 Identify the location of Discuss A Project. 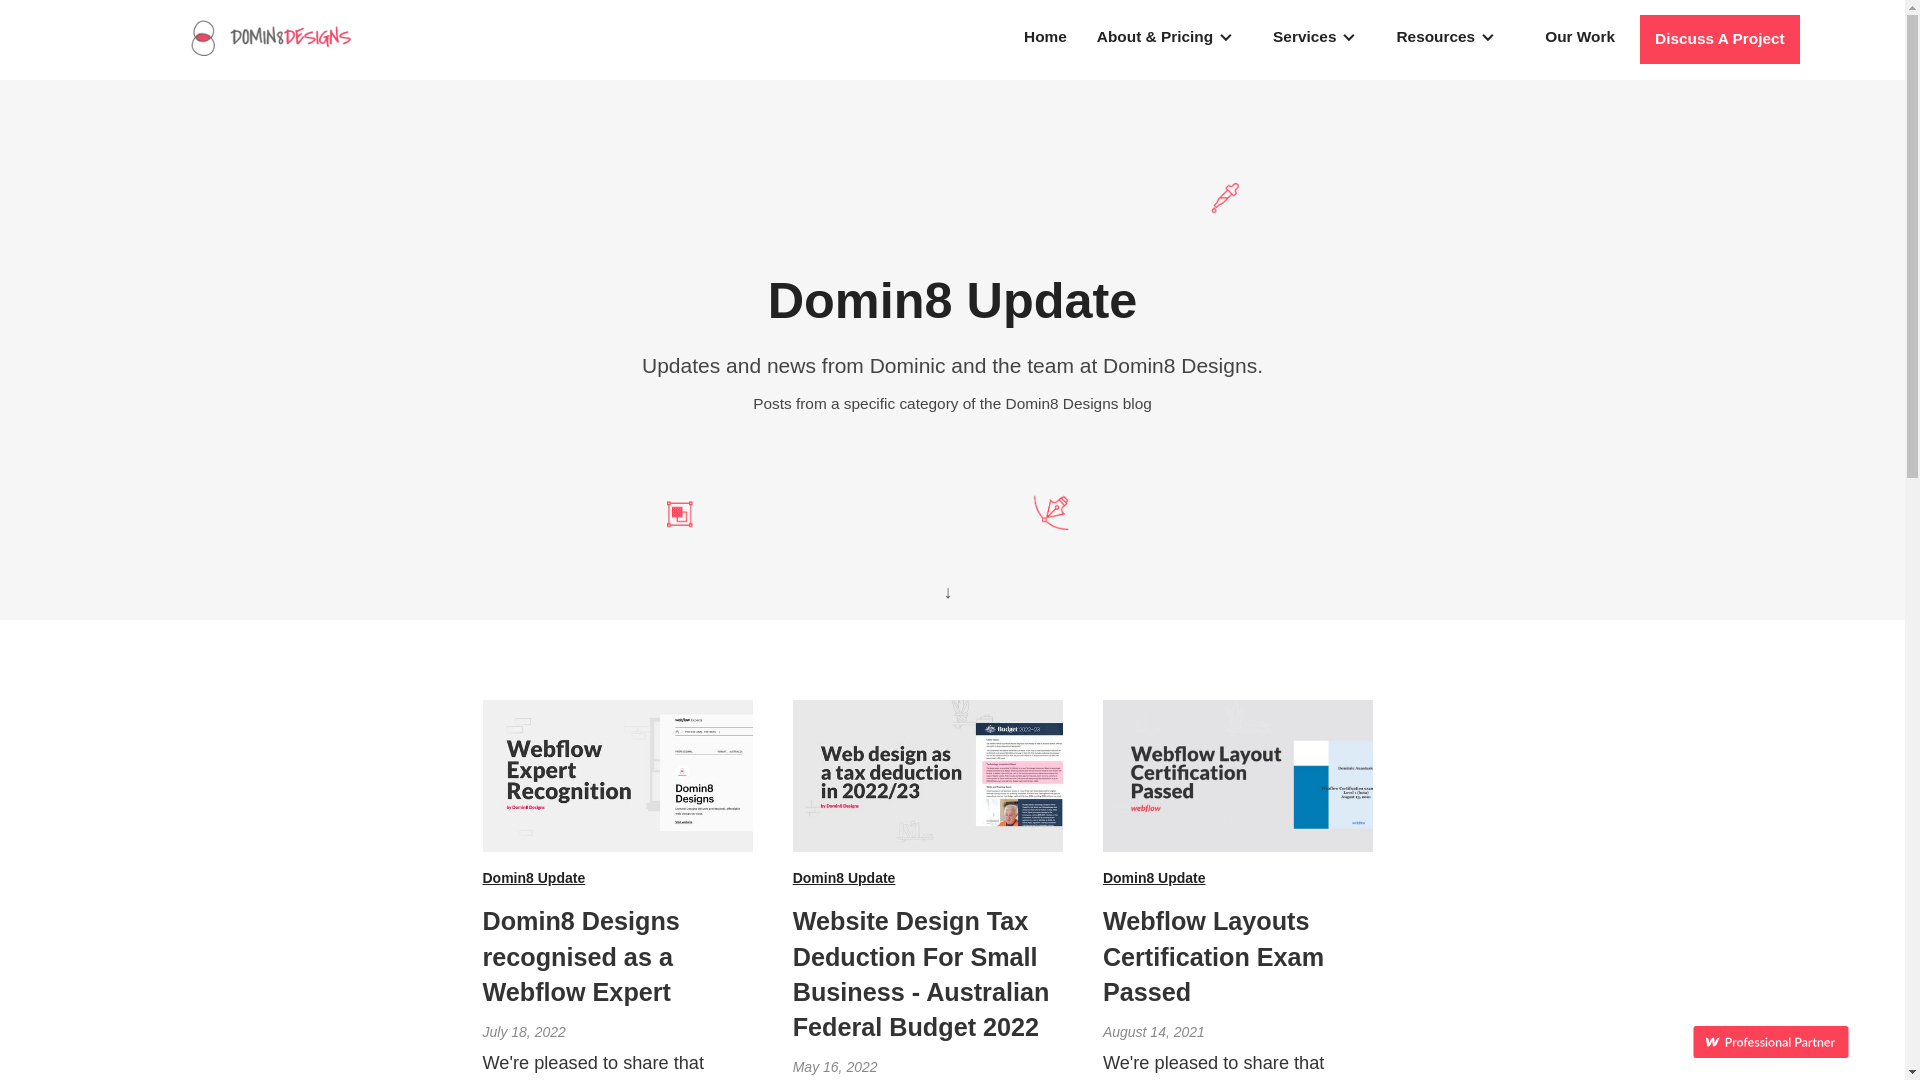
(1720, 40).